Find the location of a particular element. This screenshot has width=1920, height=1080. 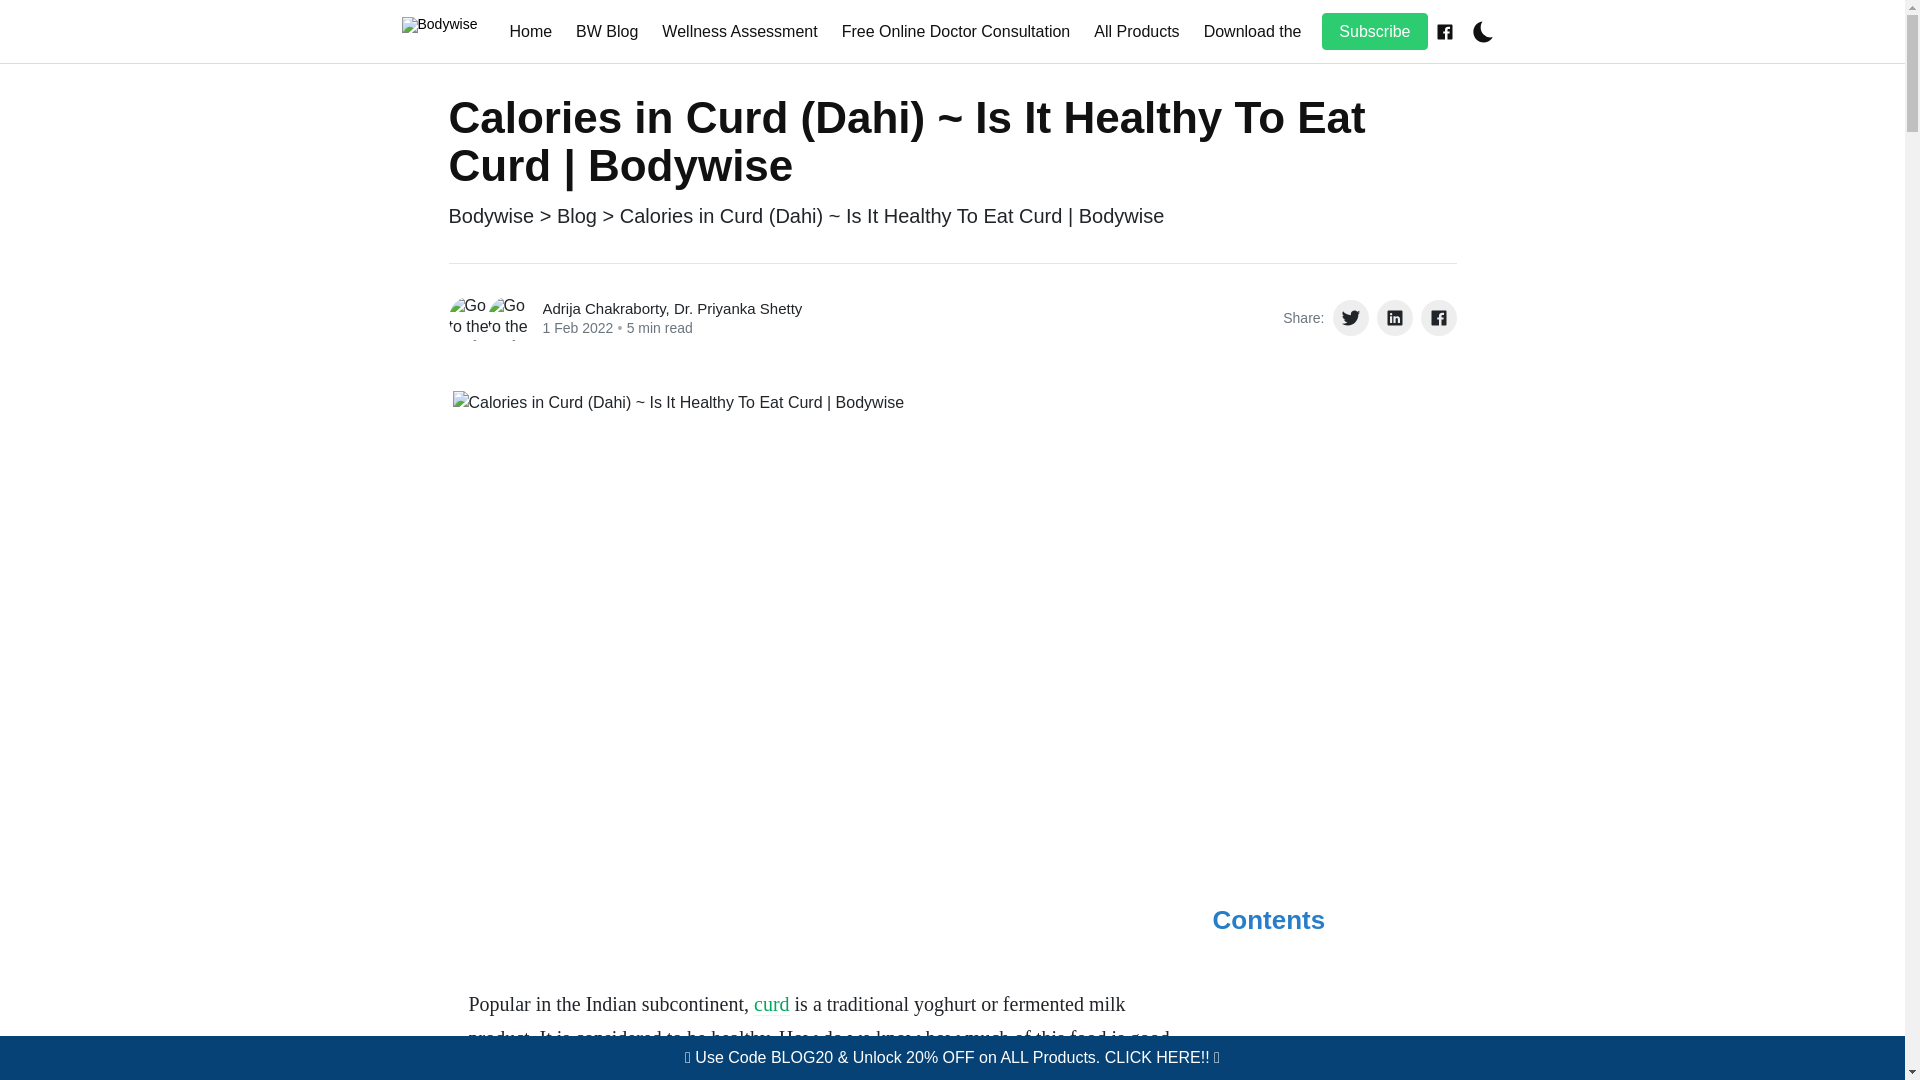

BW Blog is located at coordinates (607, 30).